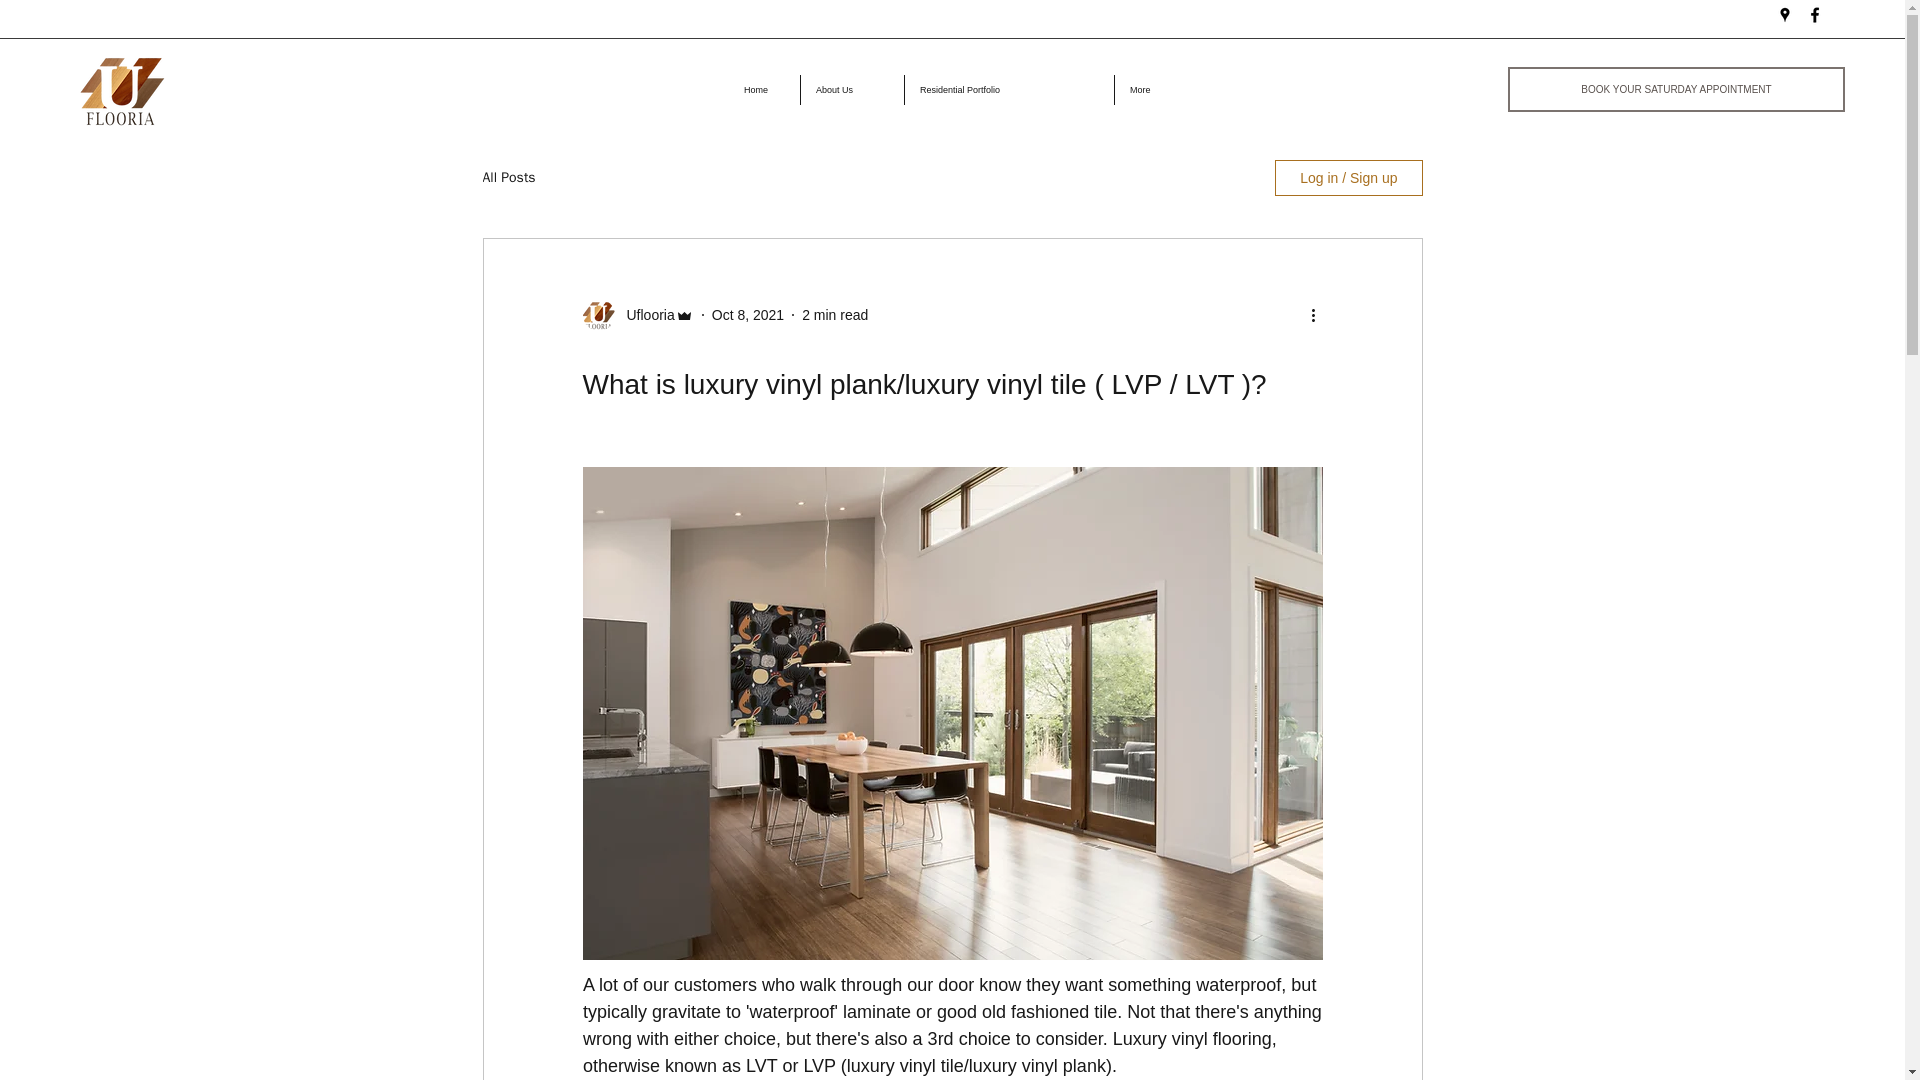 The image size is (1920, 1080). What do you see at coordinates (1008, 89) in the screenshot?
I see `Residential Portfolio` at bounding box center [1008, 89].